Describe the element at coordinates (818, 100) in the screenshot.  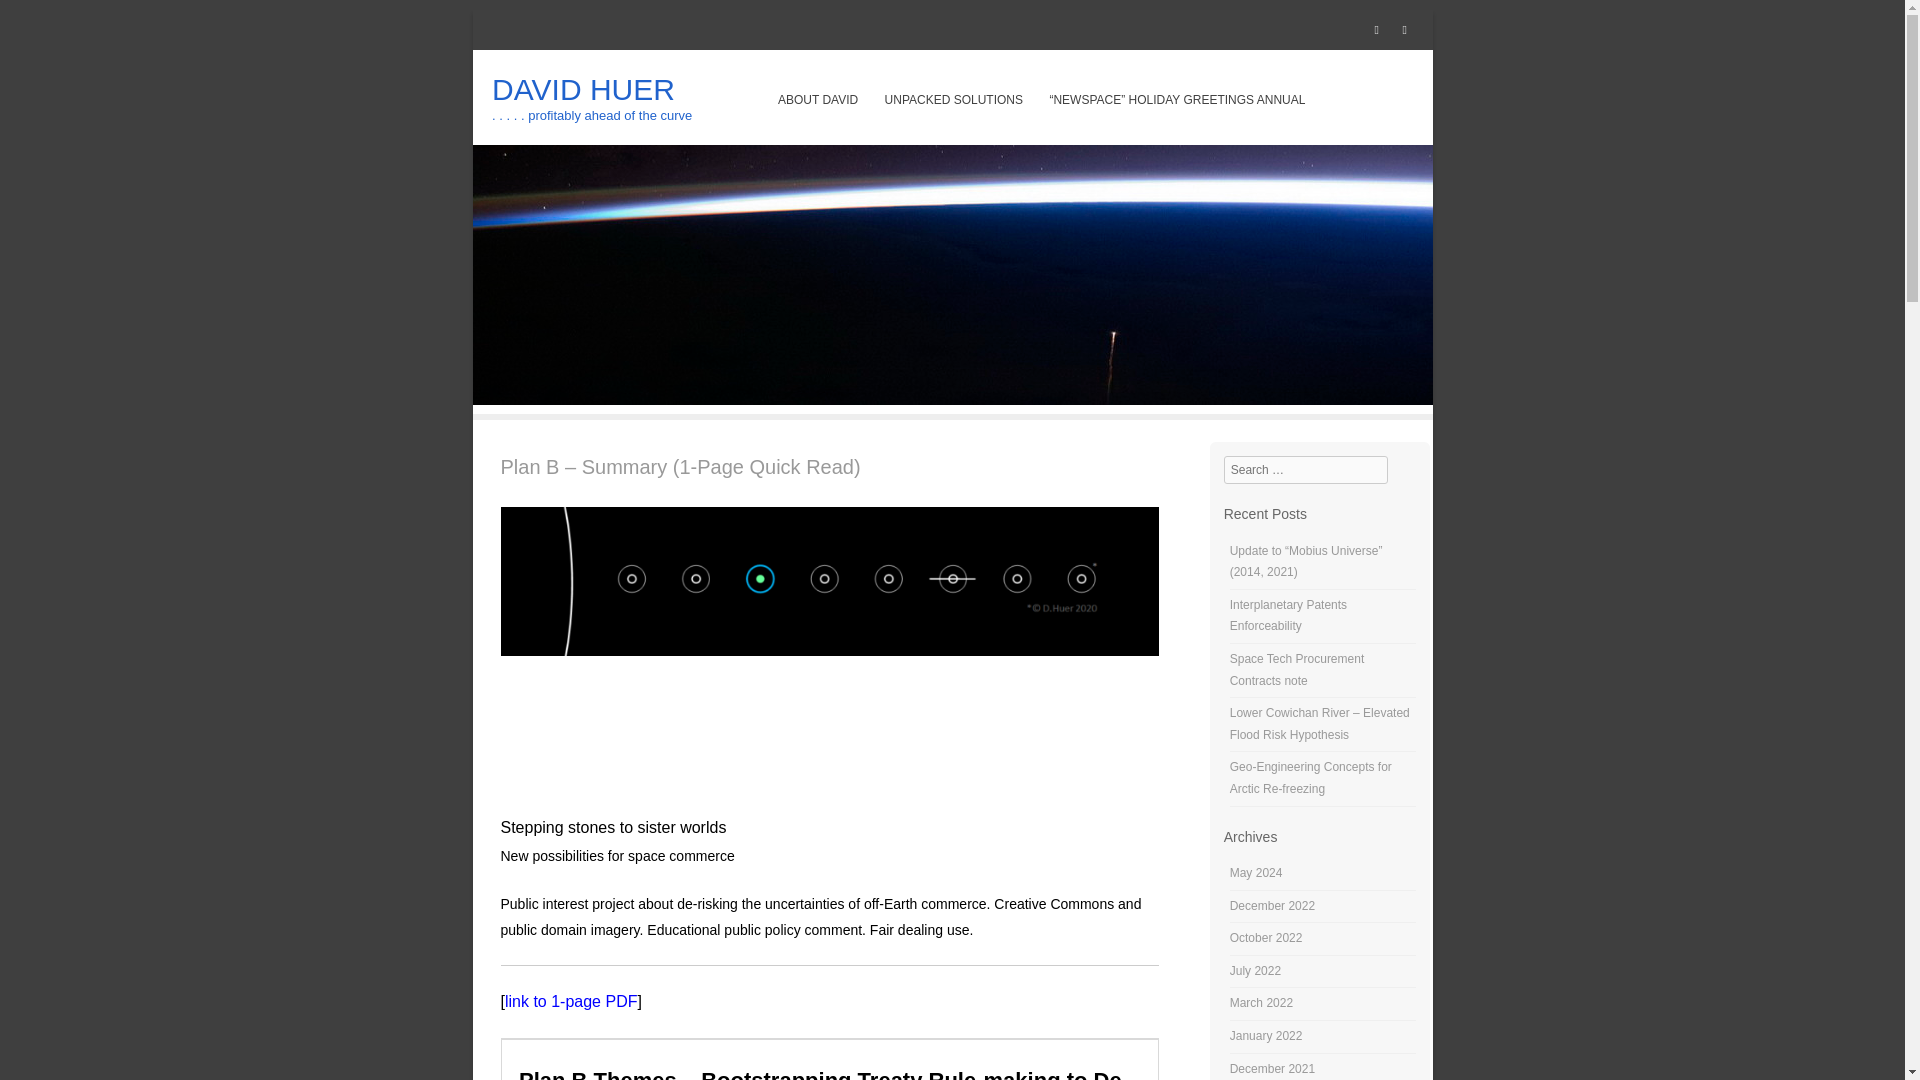
I see `ABOUT DAVID` at that location.